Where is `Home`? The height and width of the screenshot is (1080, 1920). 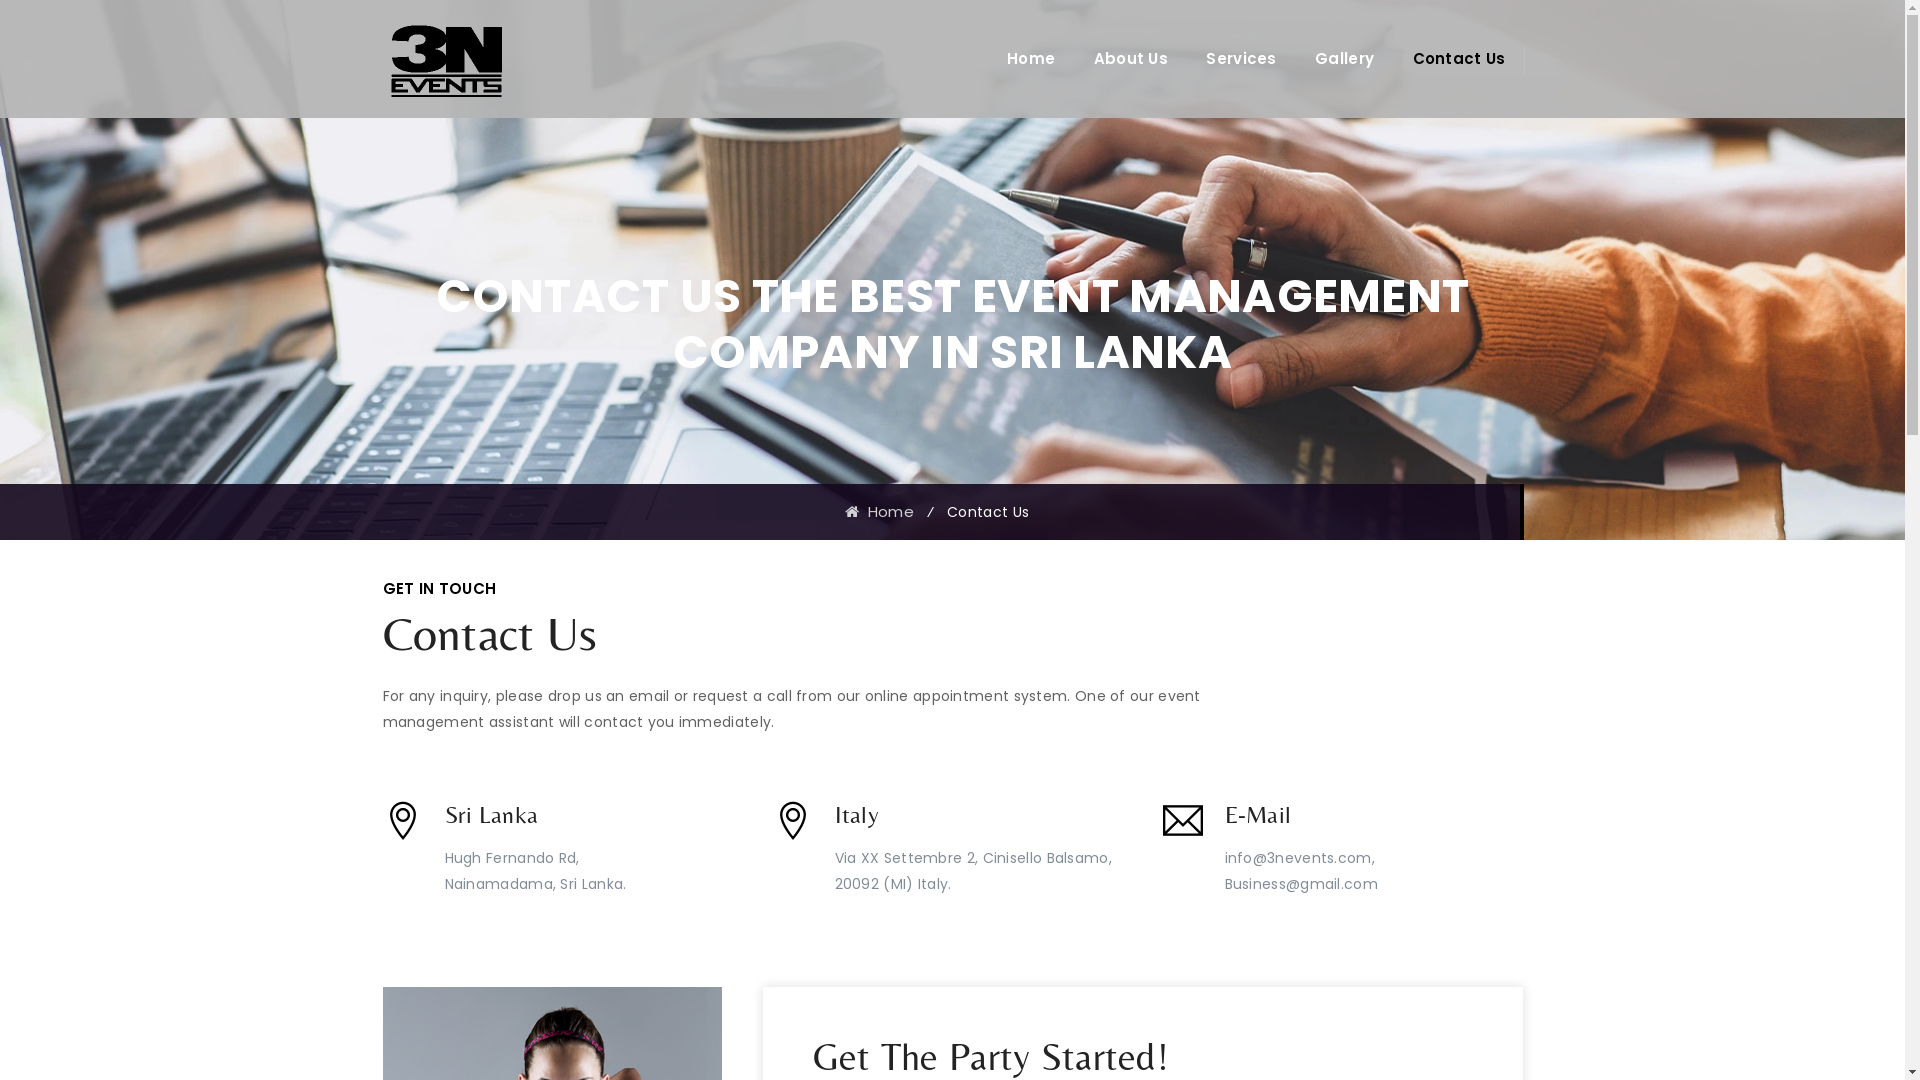
Home is located at coordinates (1031, 58).